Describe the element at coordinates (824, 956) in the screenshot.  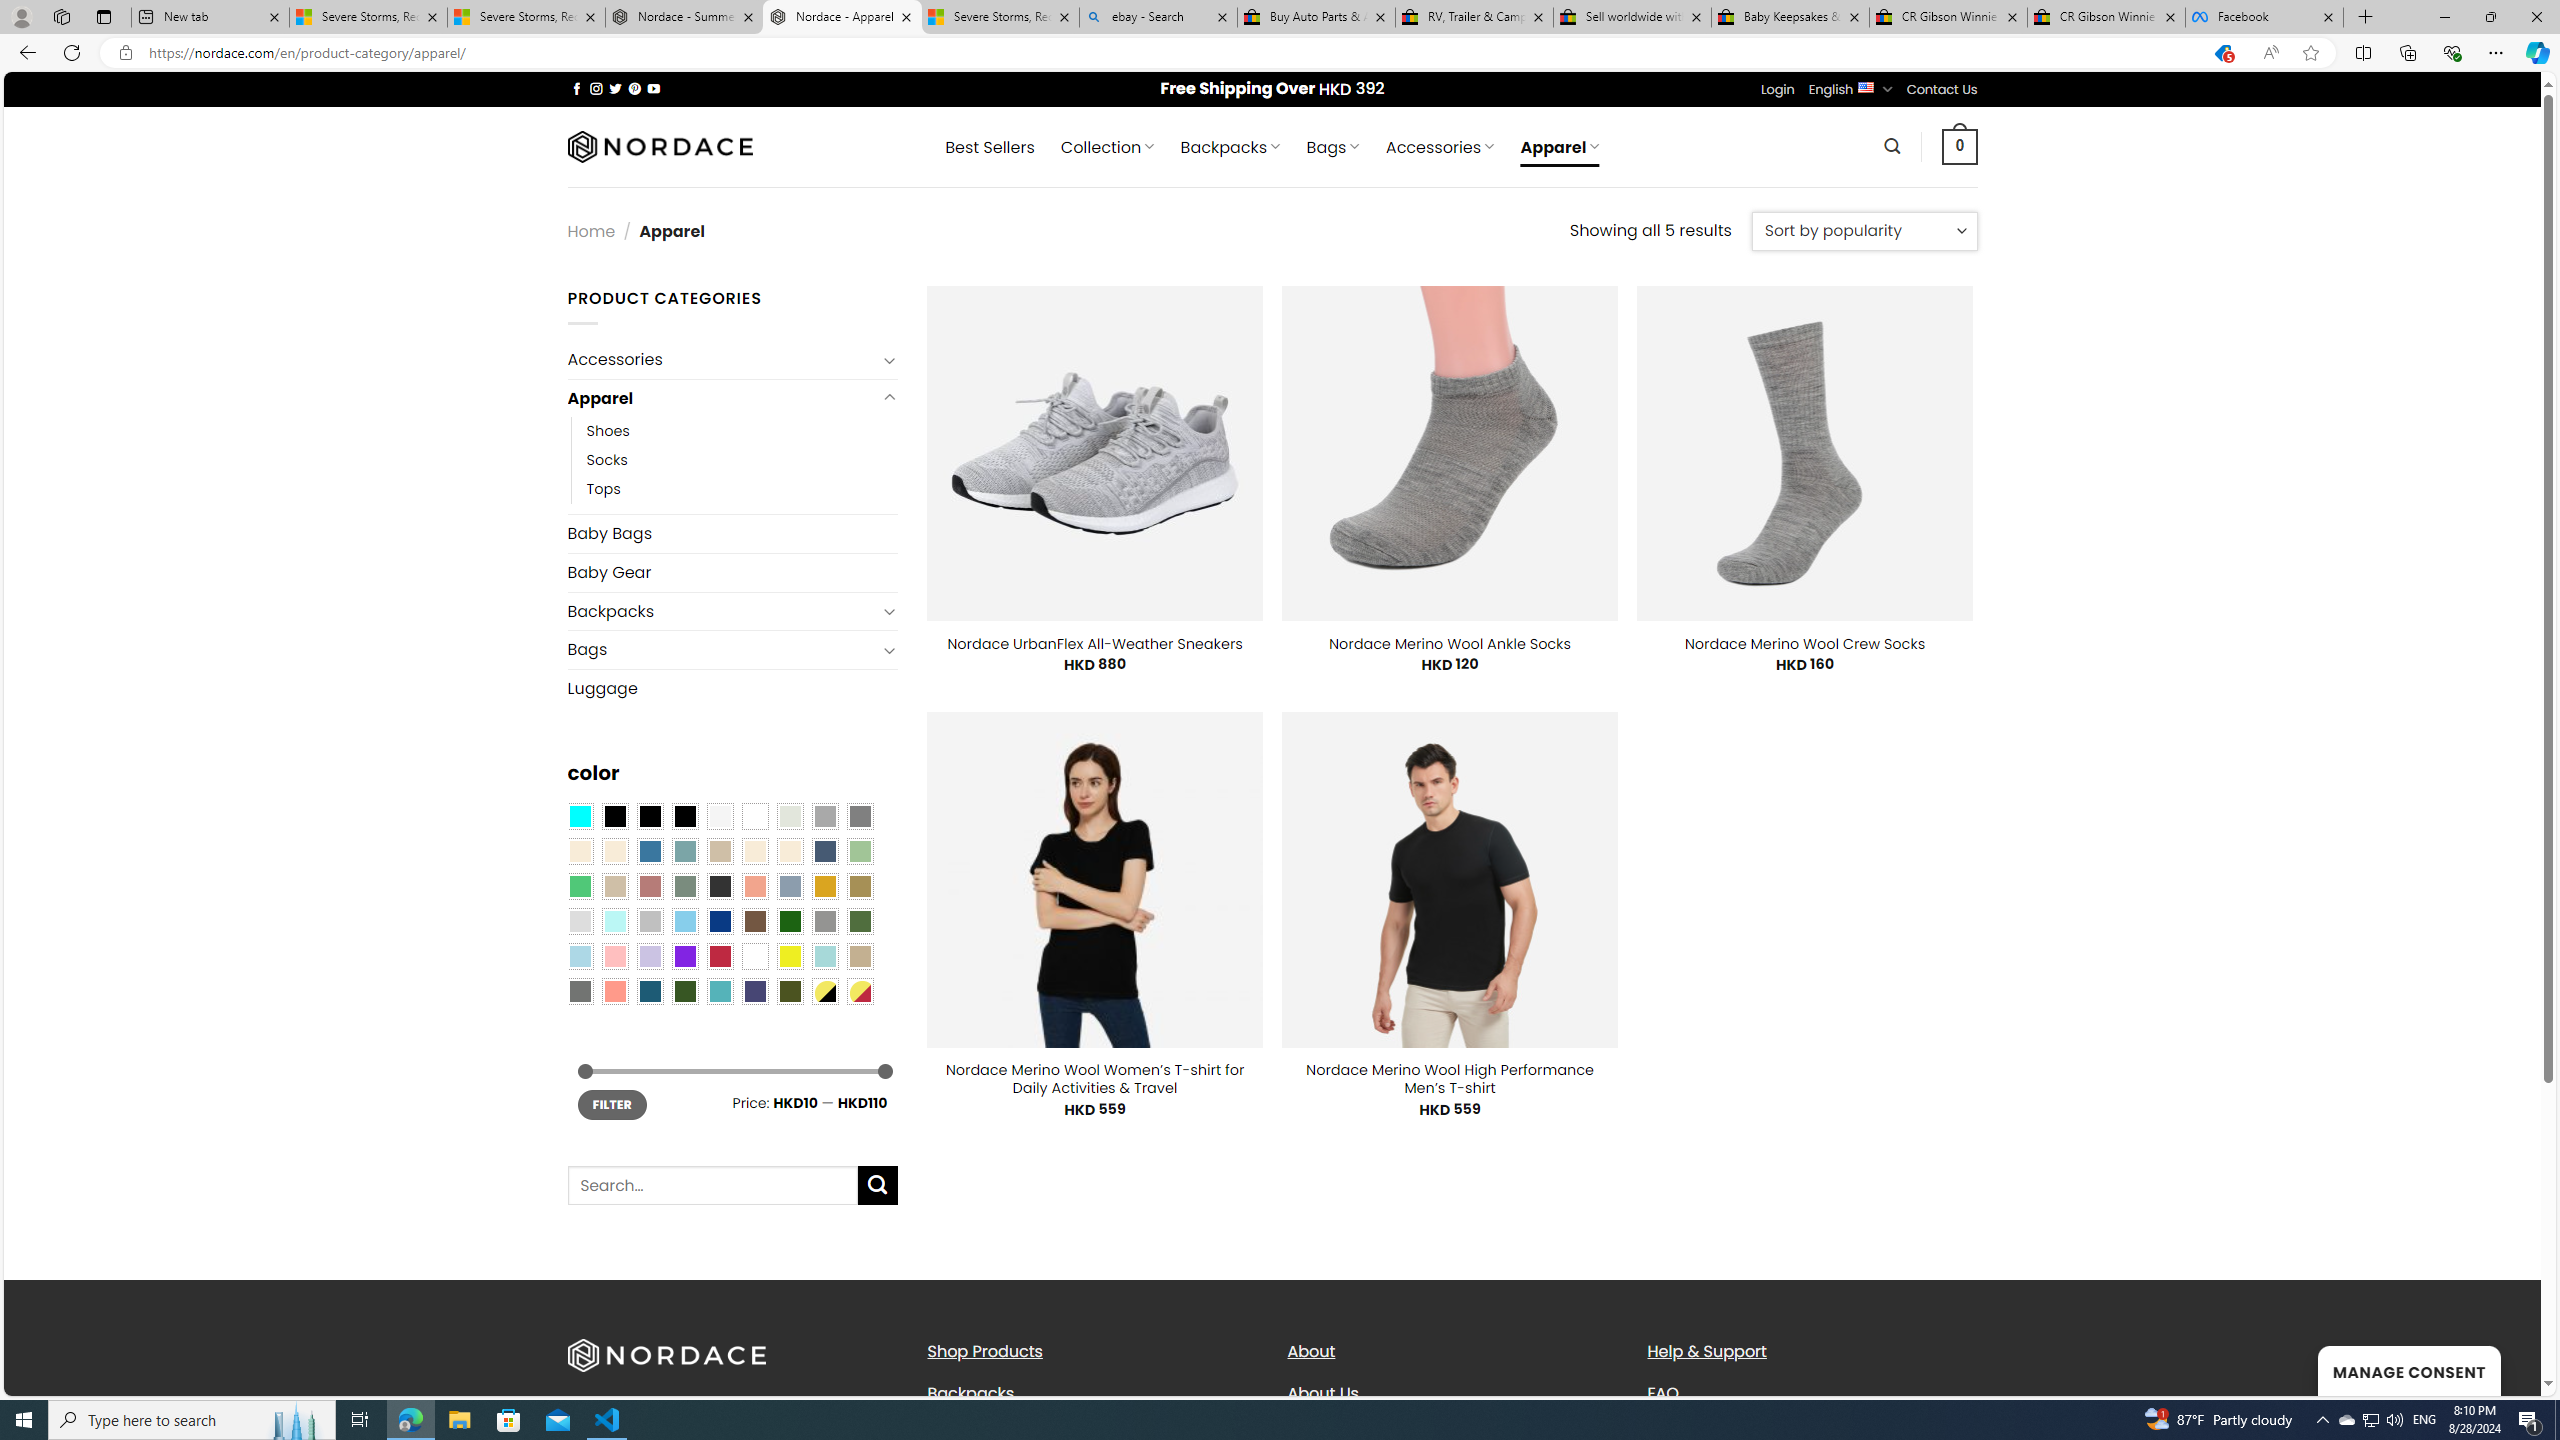
I see `Aqua` at that location.